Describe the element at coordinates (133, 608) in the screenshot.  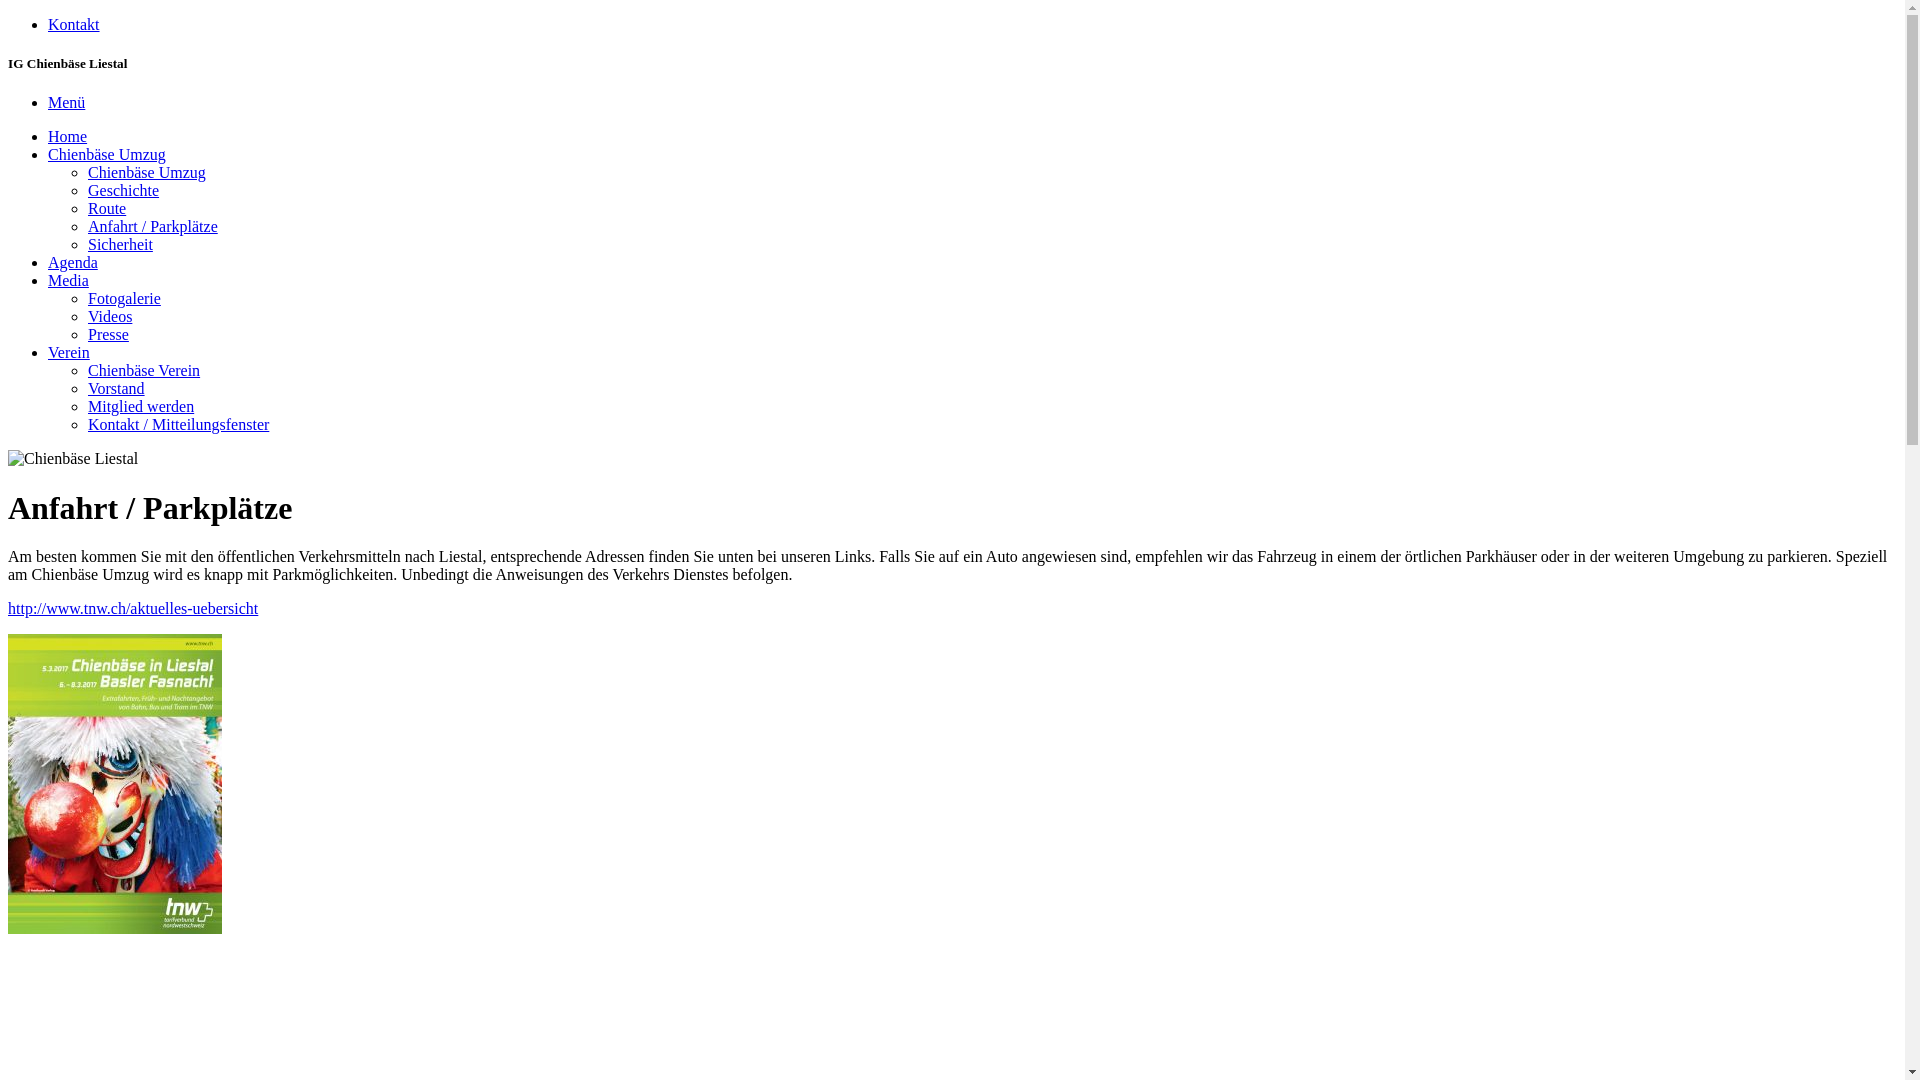
I see `http://www.tnw.ch/aktuelles-uebersicht` at that location.